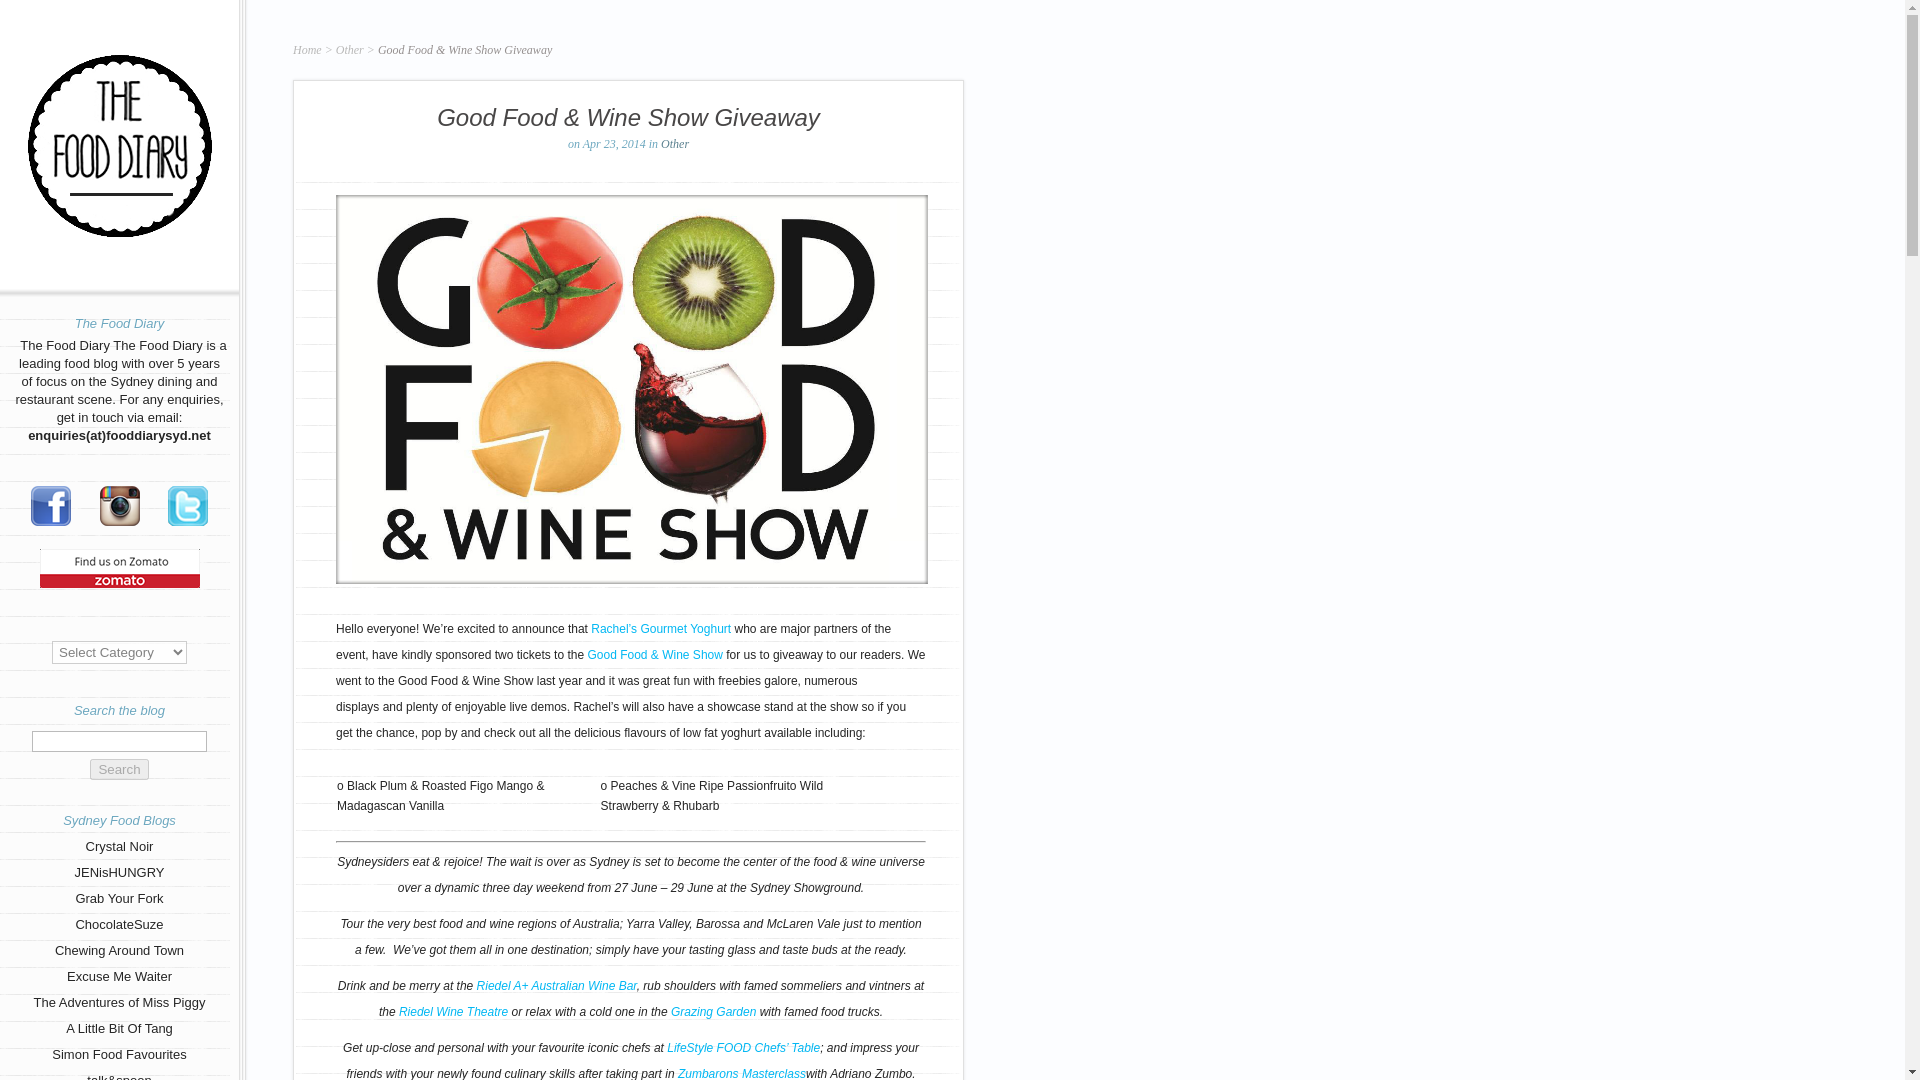 Image resolution: width=1920 pixels, height=1080 pixels. What do you see at coordinates (118, 769) in the screenshot?
I see `Search` at bounding box center [118, 769].